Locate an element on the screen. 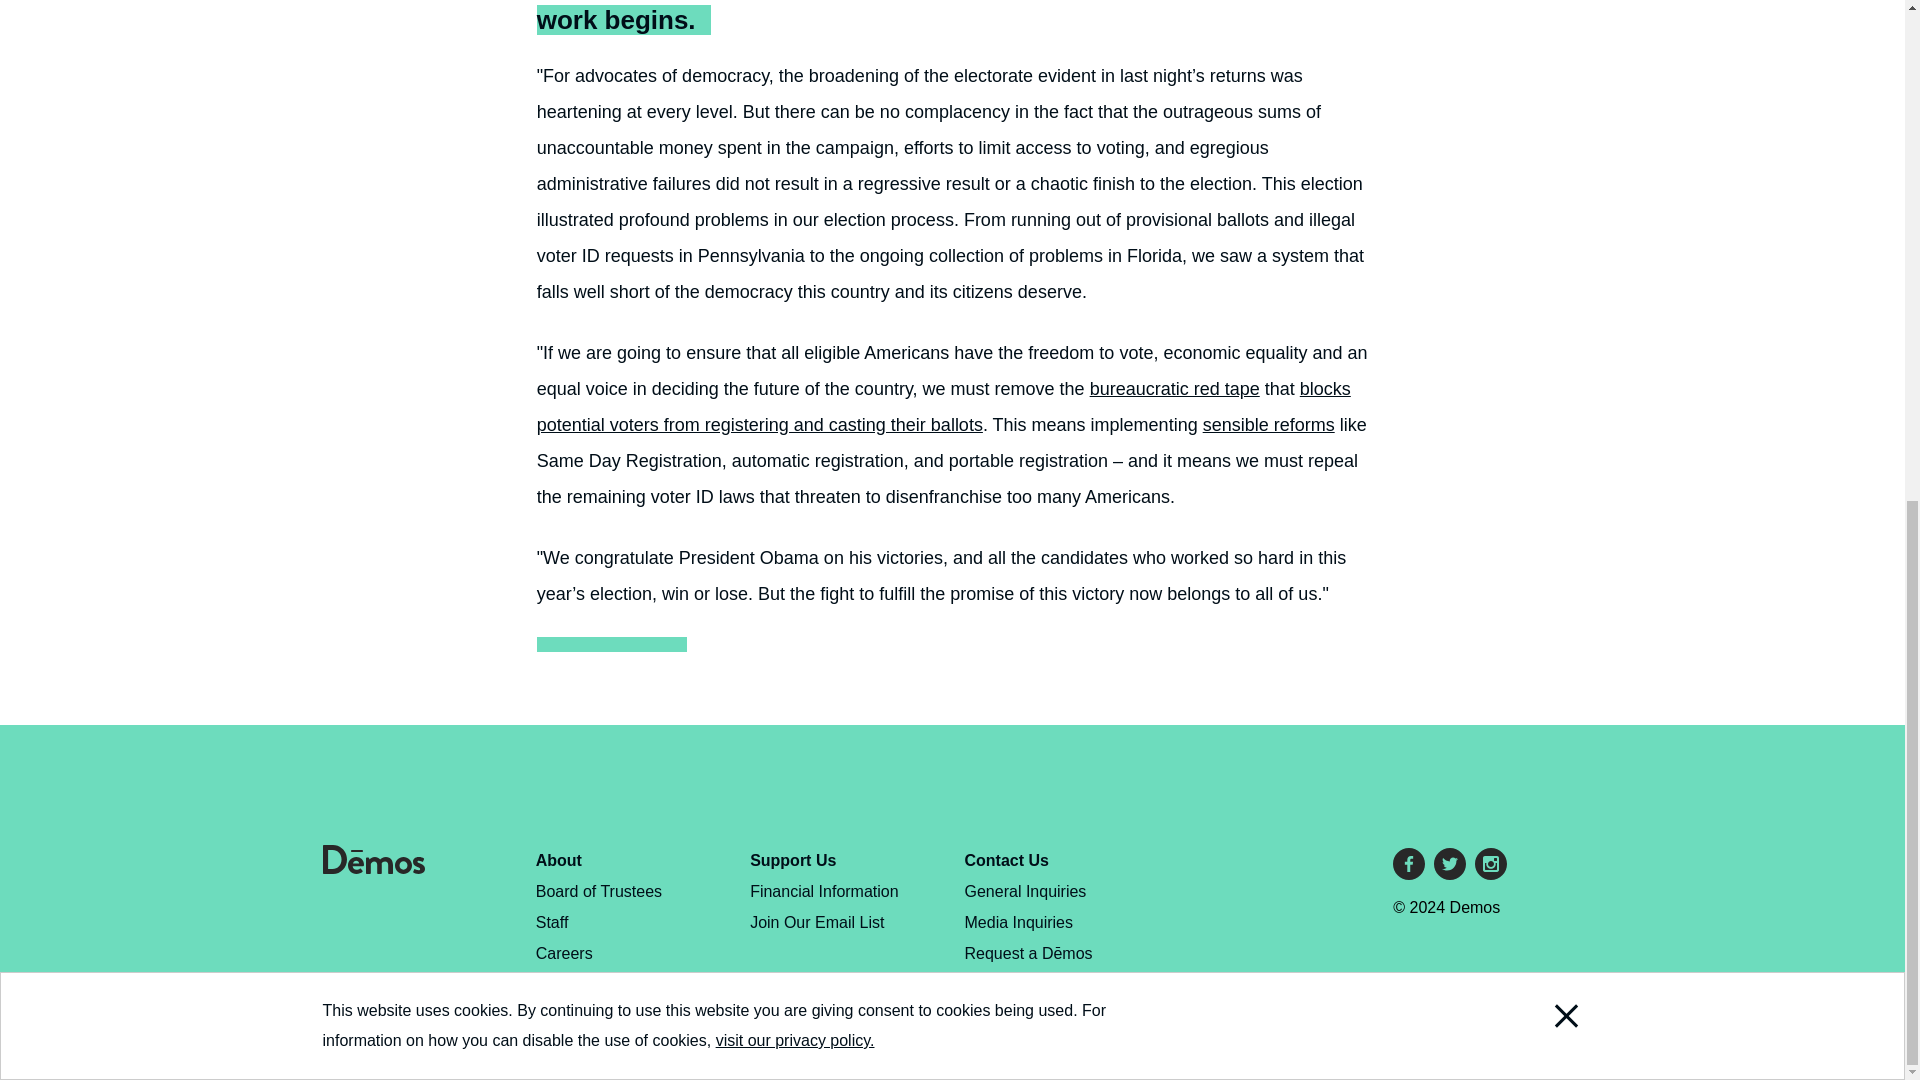  Facebook is located at coordinates (1408, 864).